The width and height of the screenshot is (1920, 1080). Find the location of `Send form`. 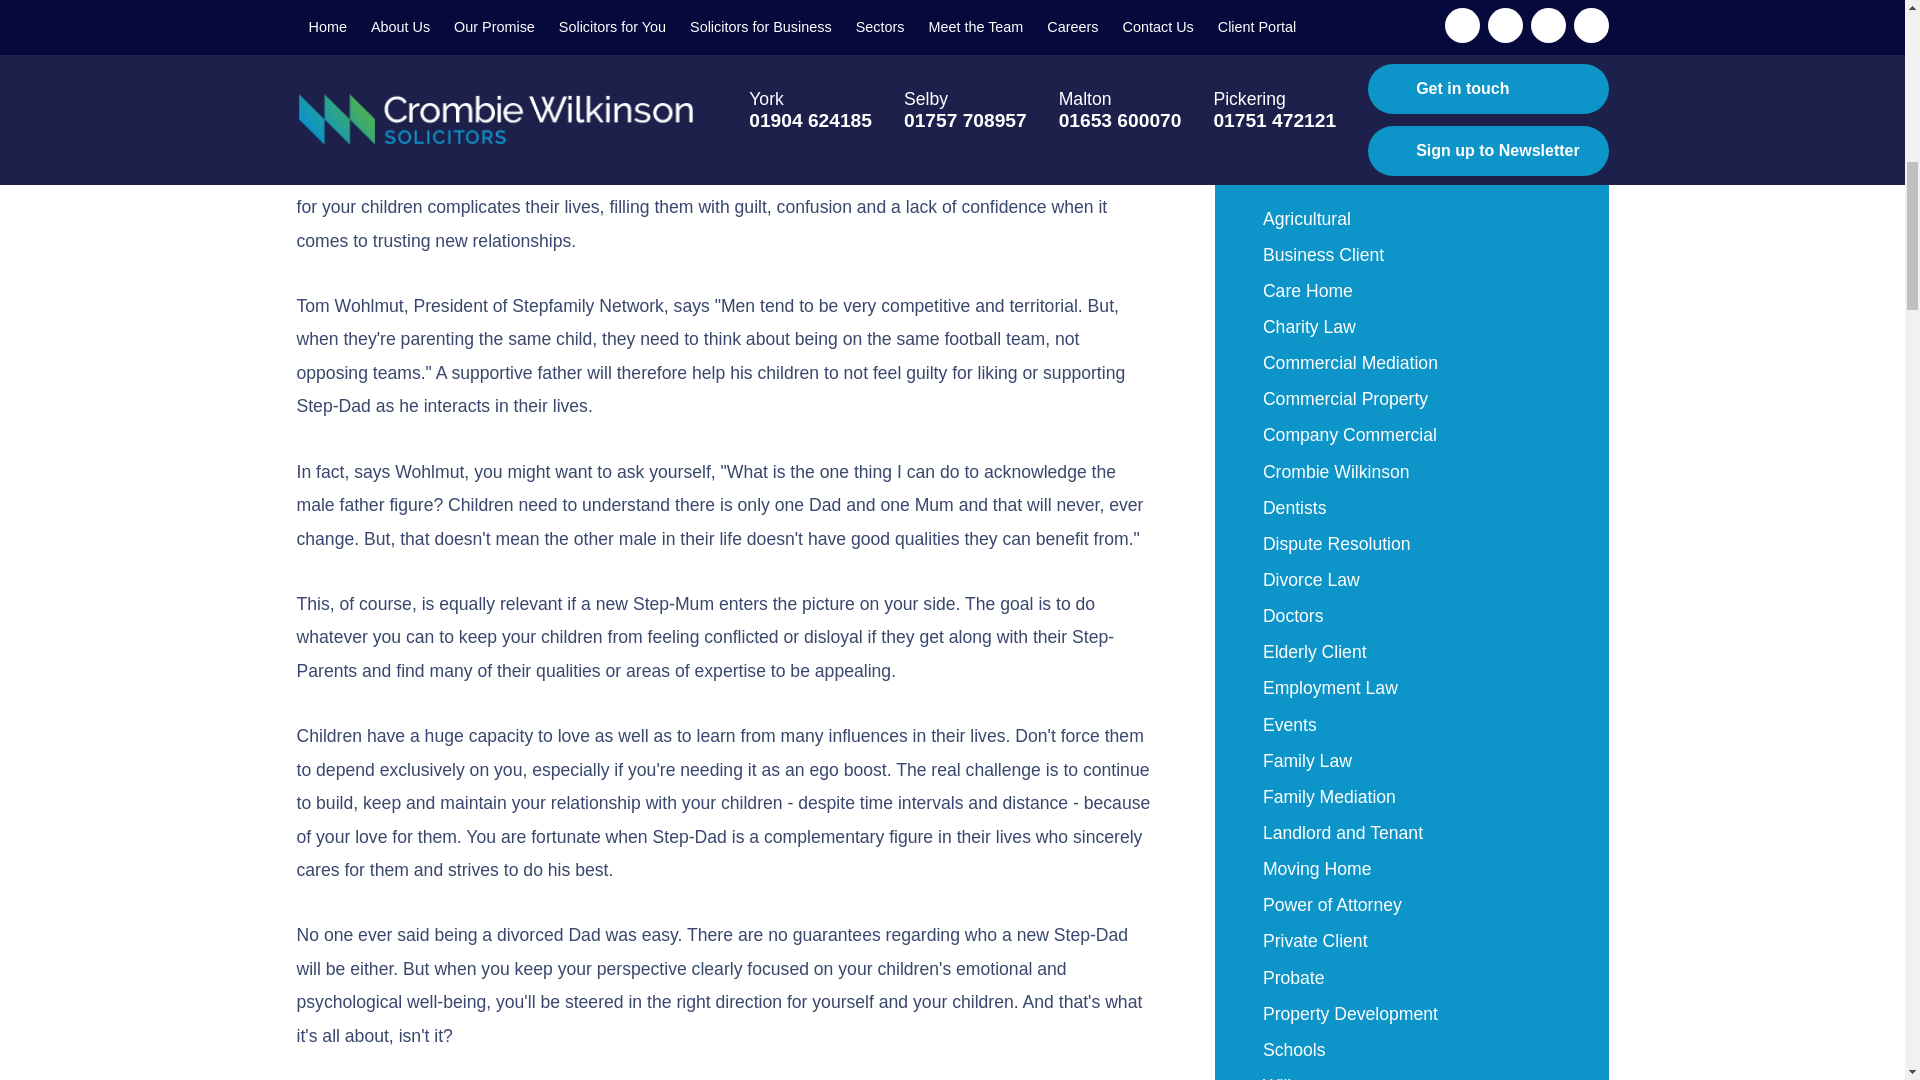

Send form is located at coordinates (1412, 38).